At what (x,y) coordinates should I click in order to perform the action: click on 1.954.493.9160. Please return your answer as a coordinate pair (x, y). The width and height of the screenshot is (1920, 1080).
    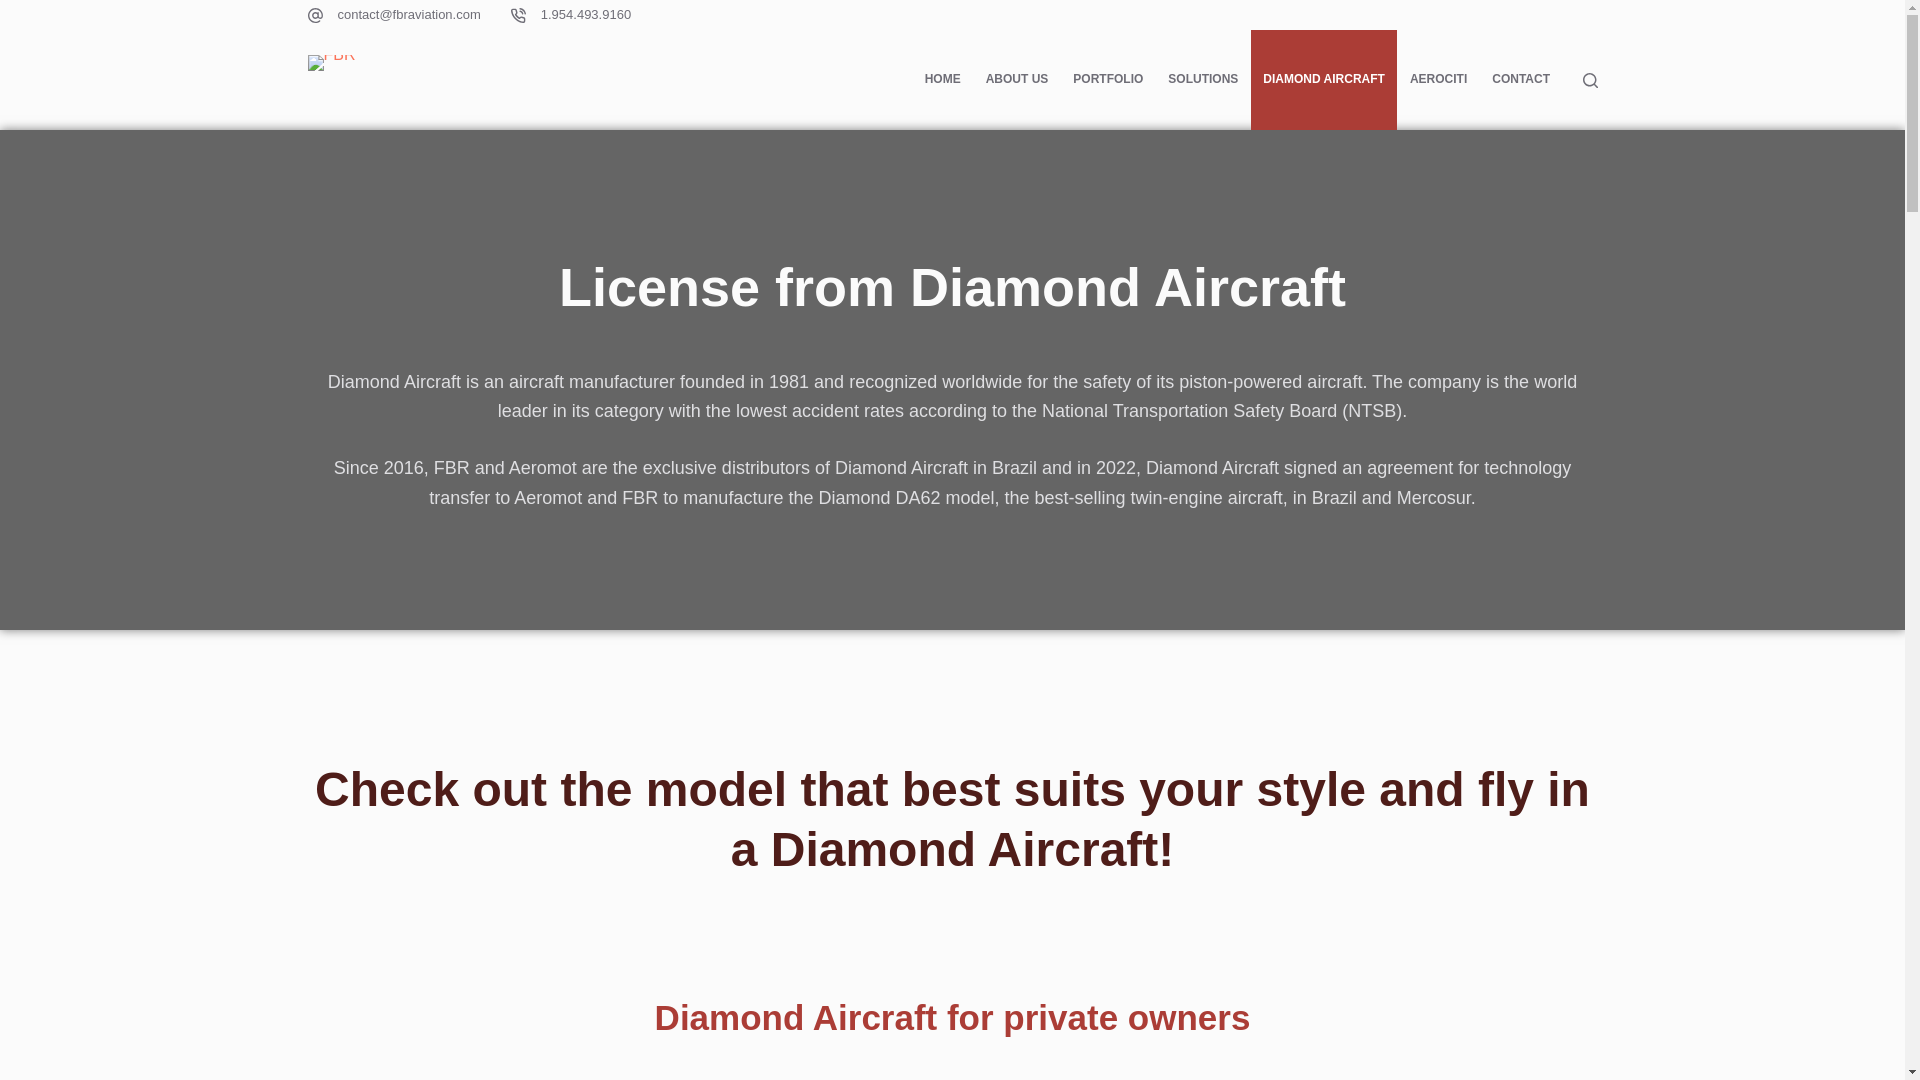
    Looking at the image, I should click on (586, 14).